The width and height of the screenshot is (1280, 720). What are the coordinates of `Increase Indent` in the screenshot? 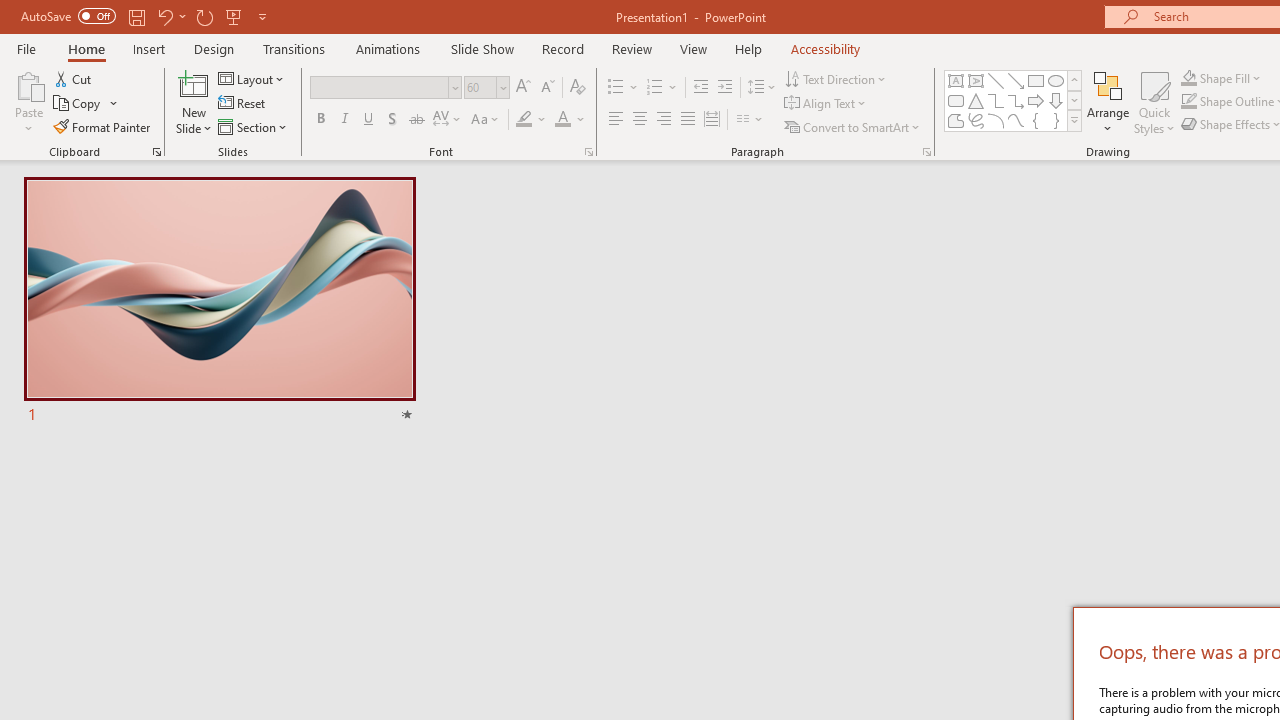 It's located at (725, 88).